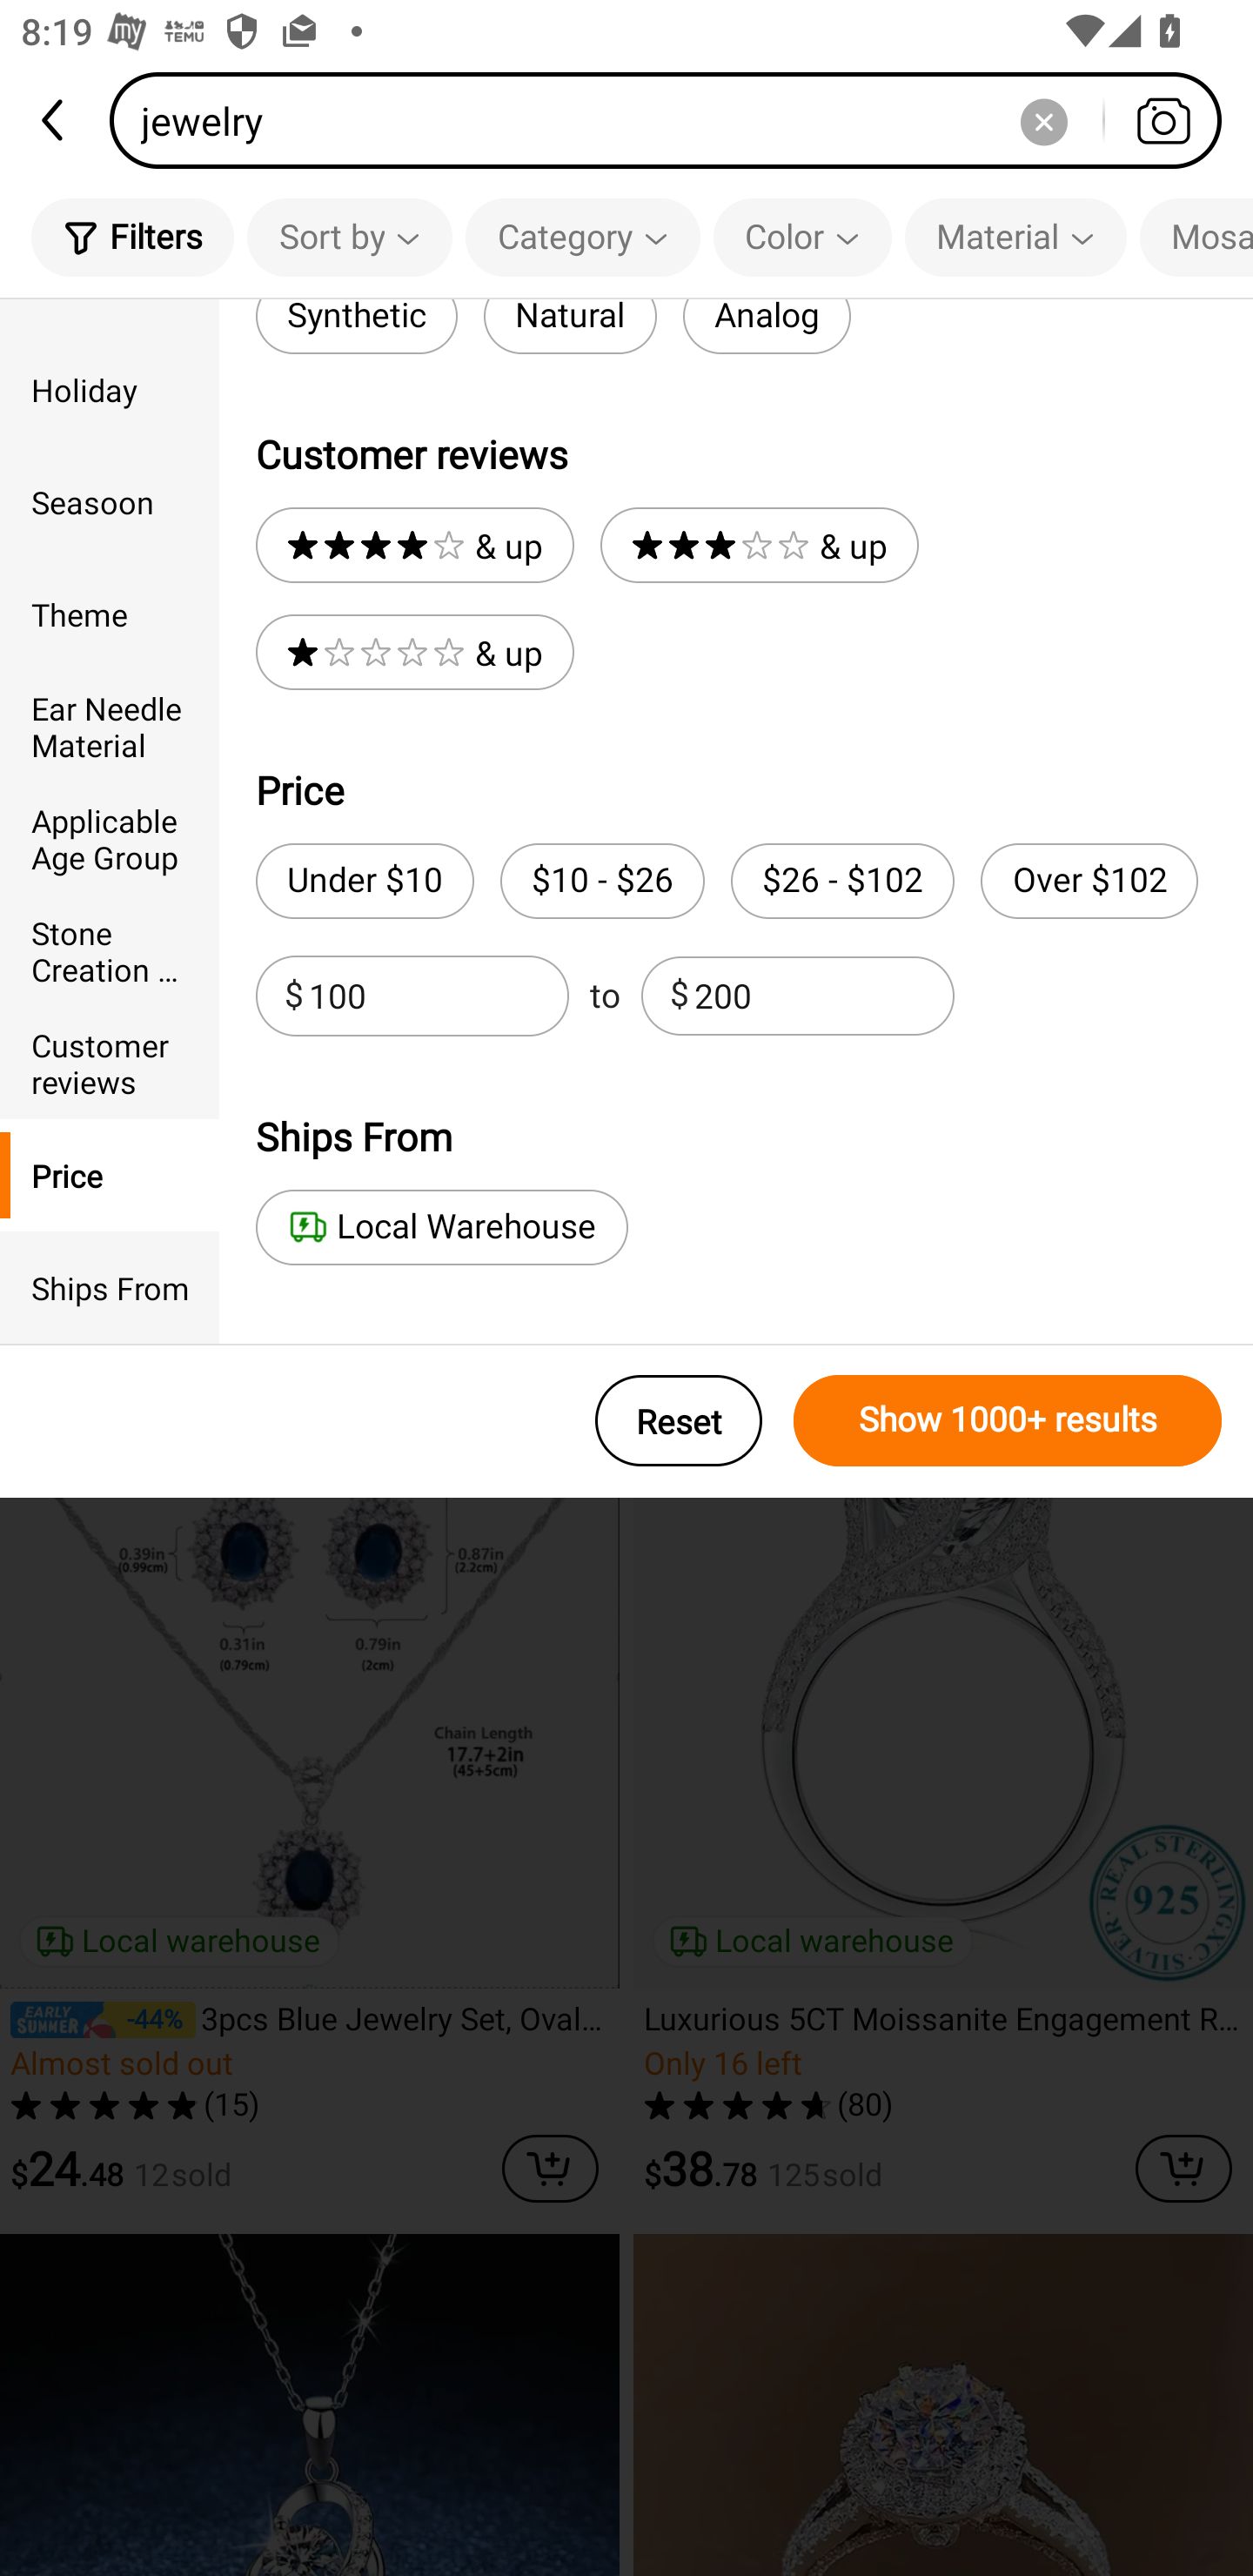 The width and height of the screenshot is (1253, 2576). What do you see at coordinates (569, 327) in the screenshot?
I see `Natural` at bounding box center [569, 327].